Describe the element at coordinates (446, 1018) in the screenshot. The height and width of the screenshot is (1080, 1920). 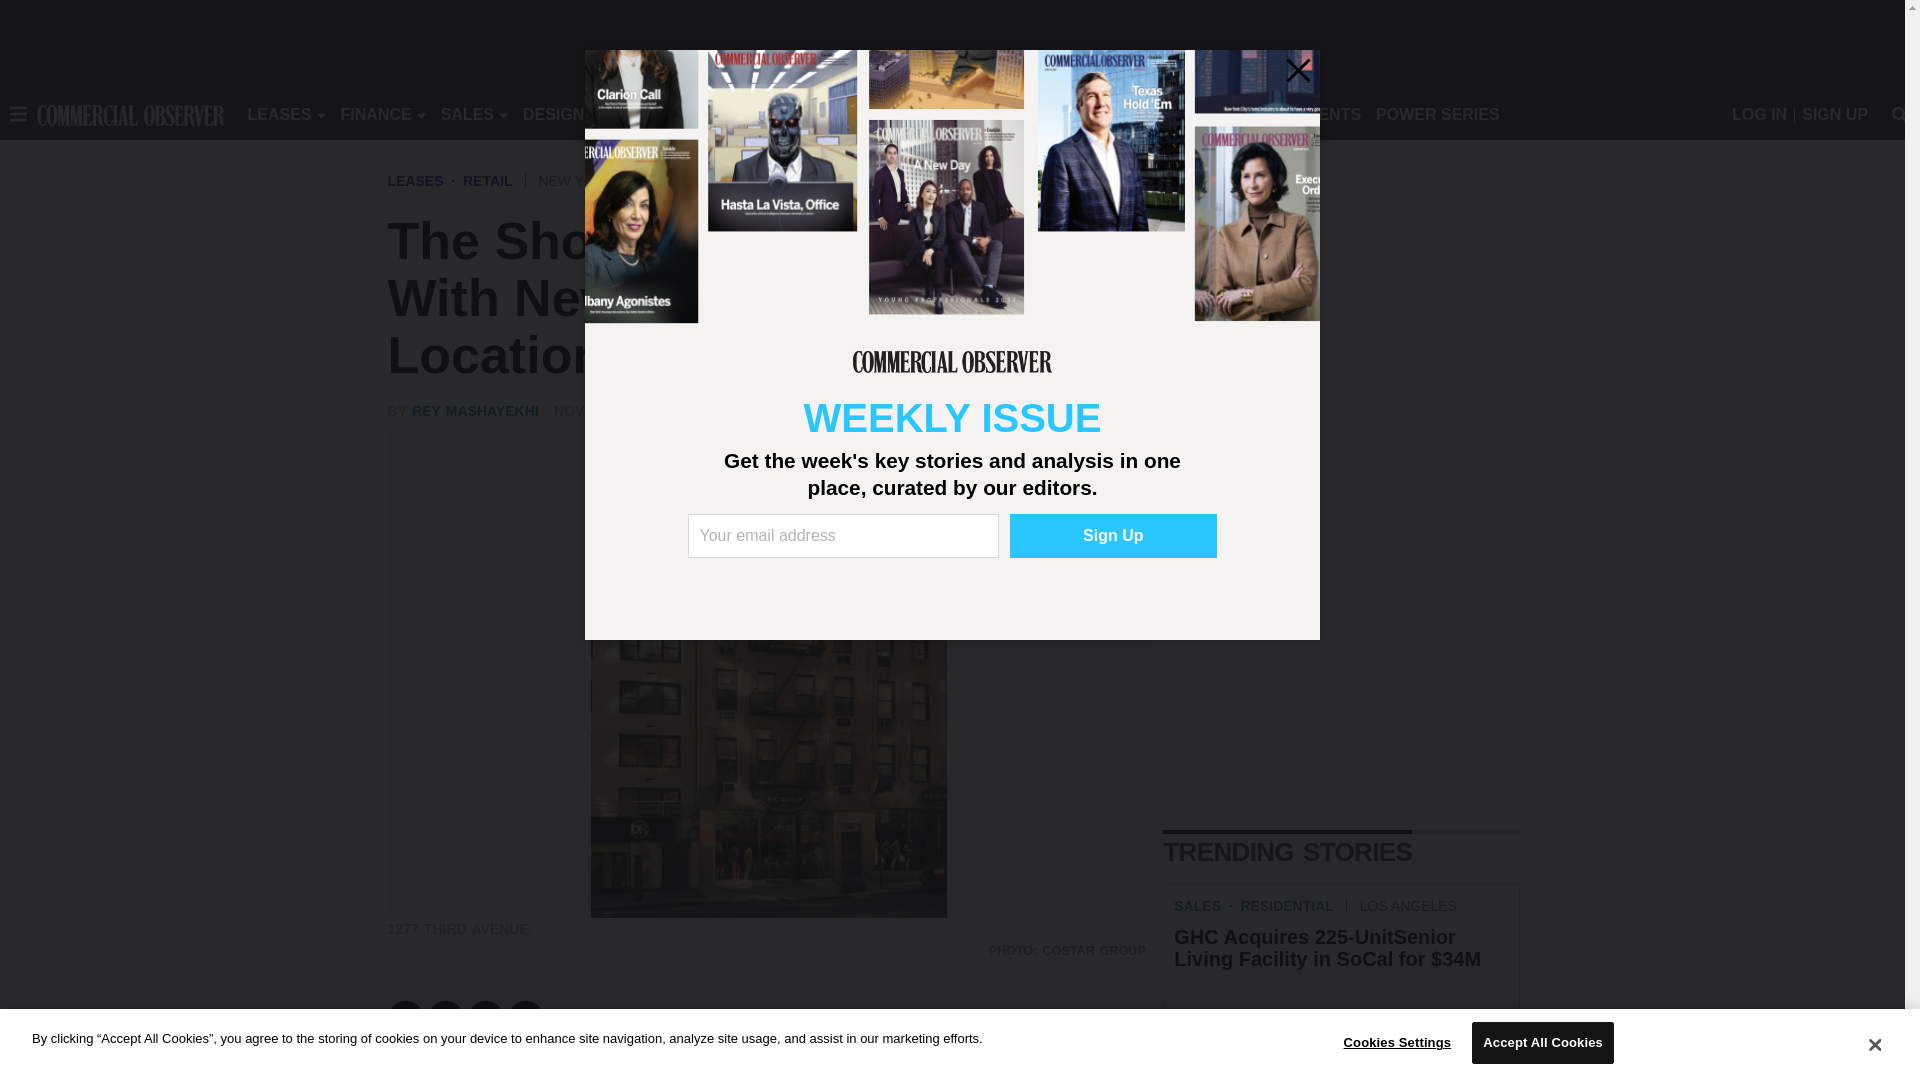
I see `Tweet` at that location.